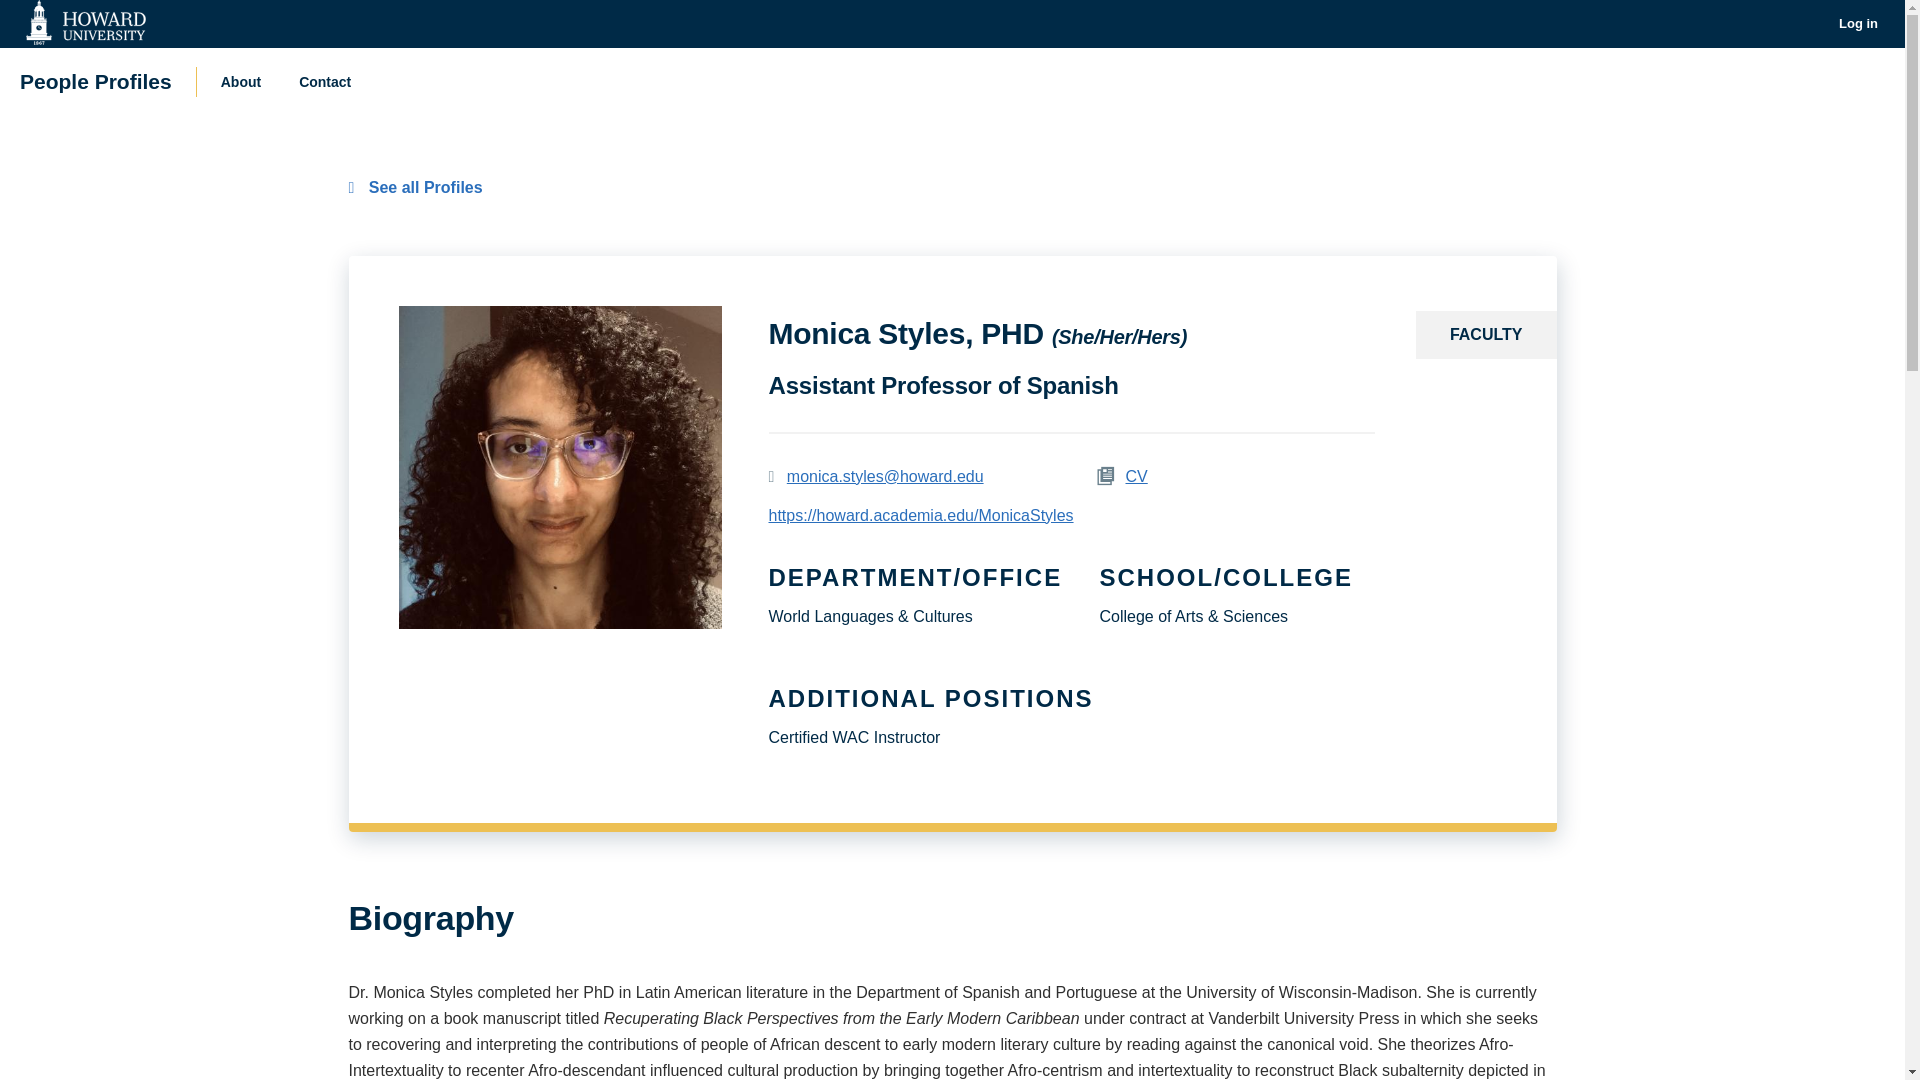 This screenshot has height=1080, width=1920. What do you see at coordinates (96, 81) in the screenshot?
I see `People Profiles` at bounding box center [96, 81].